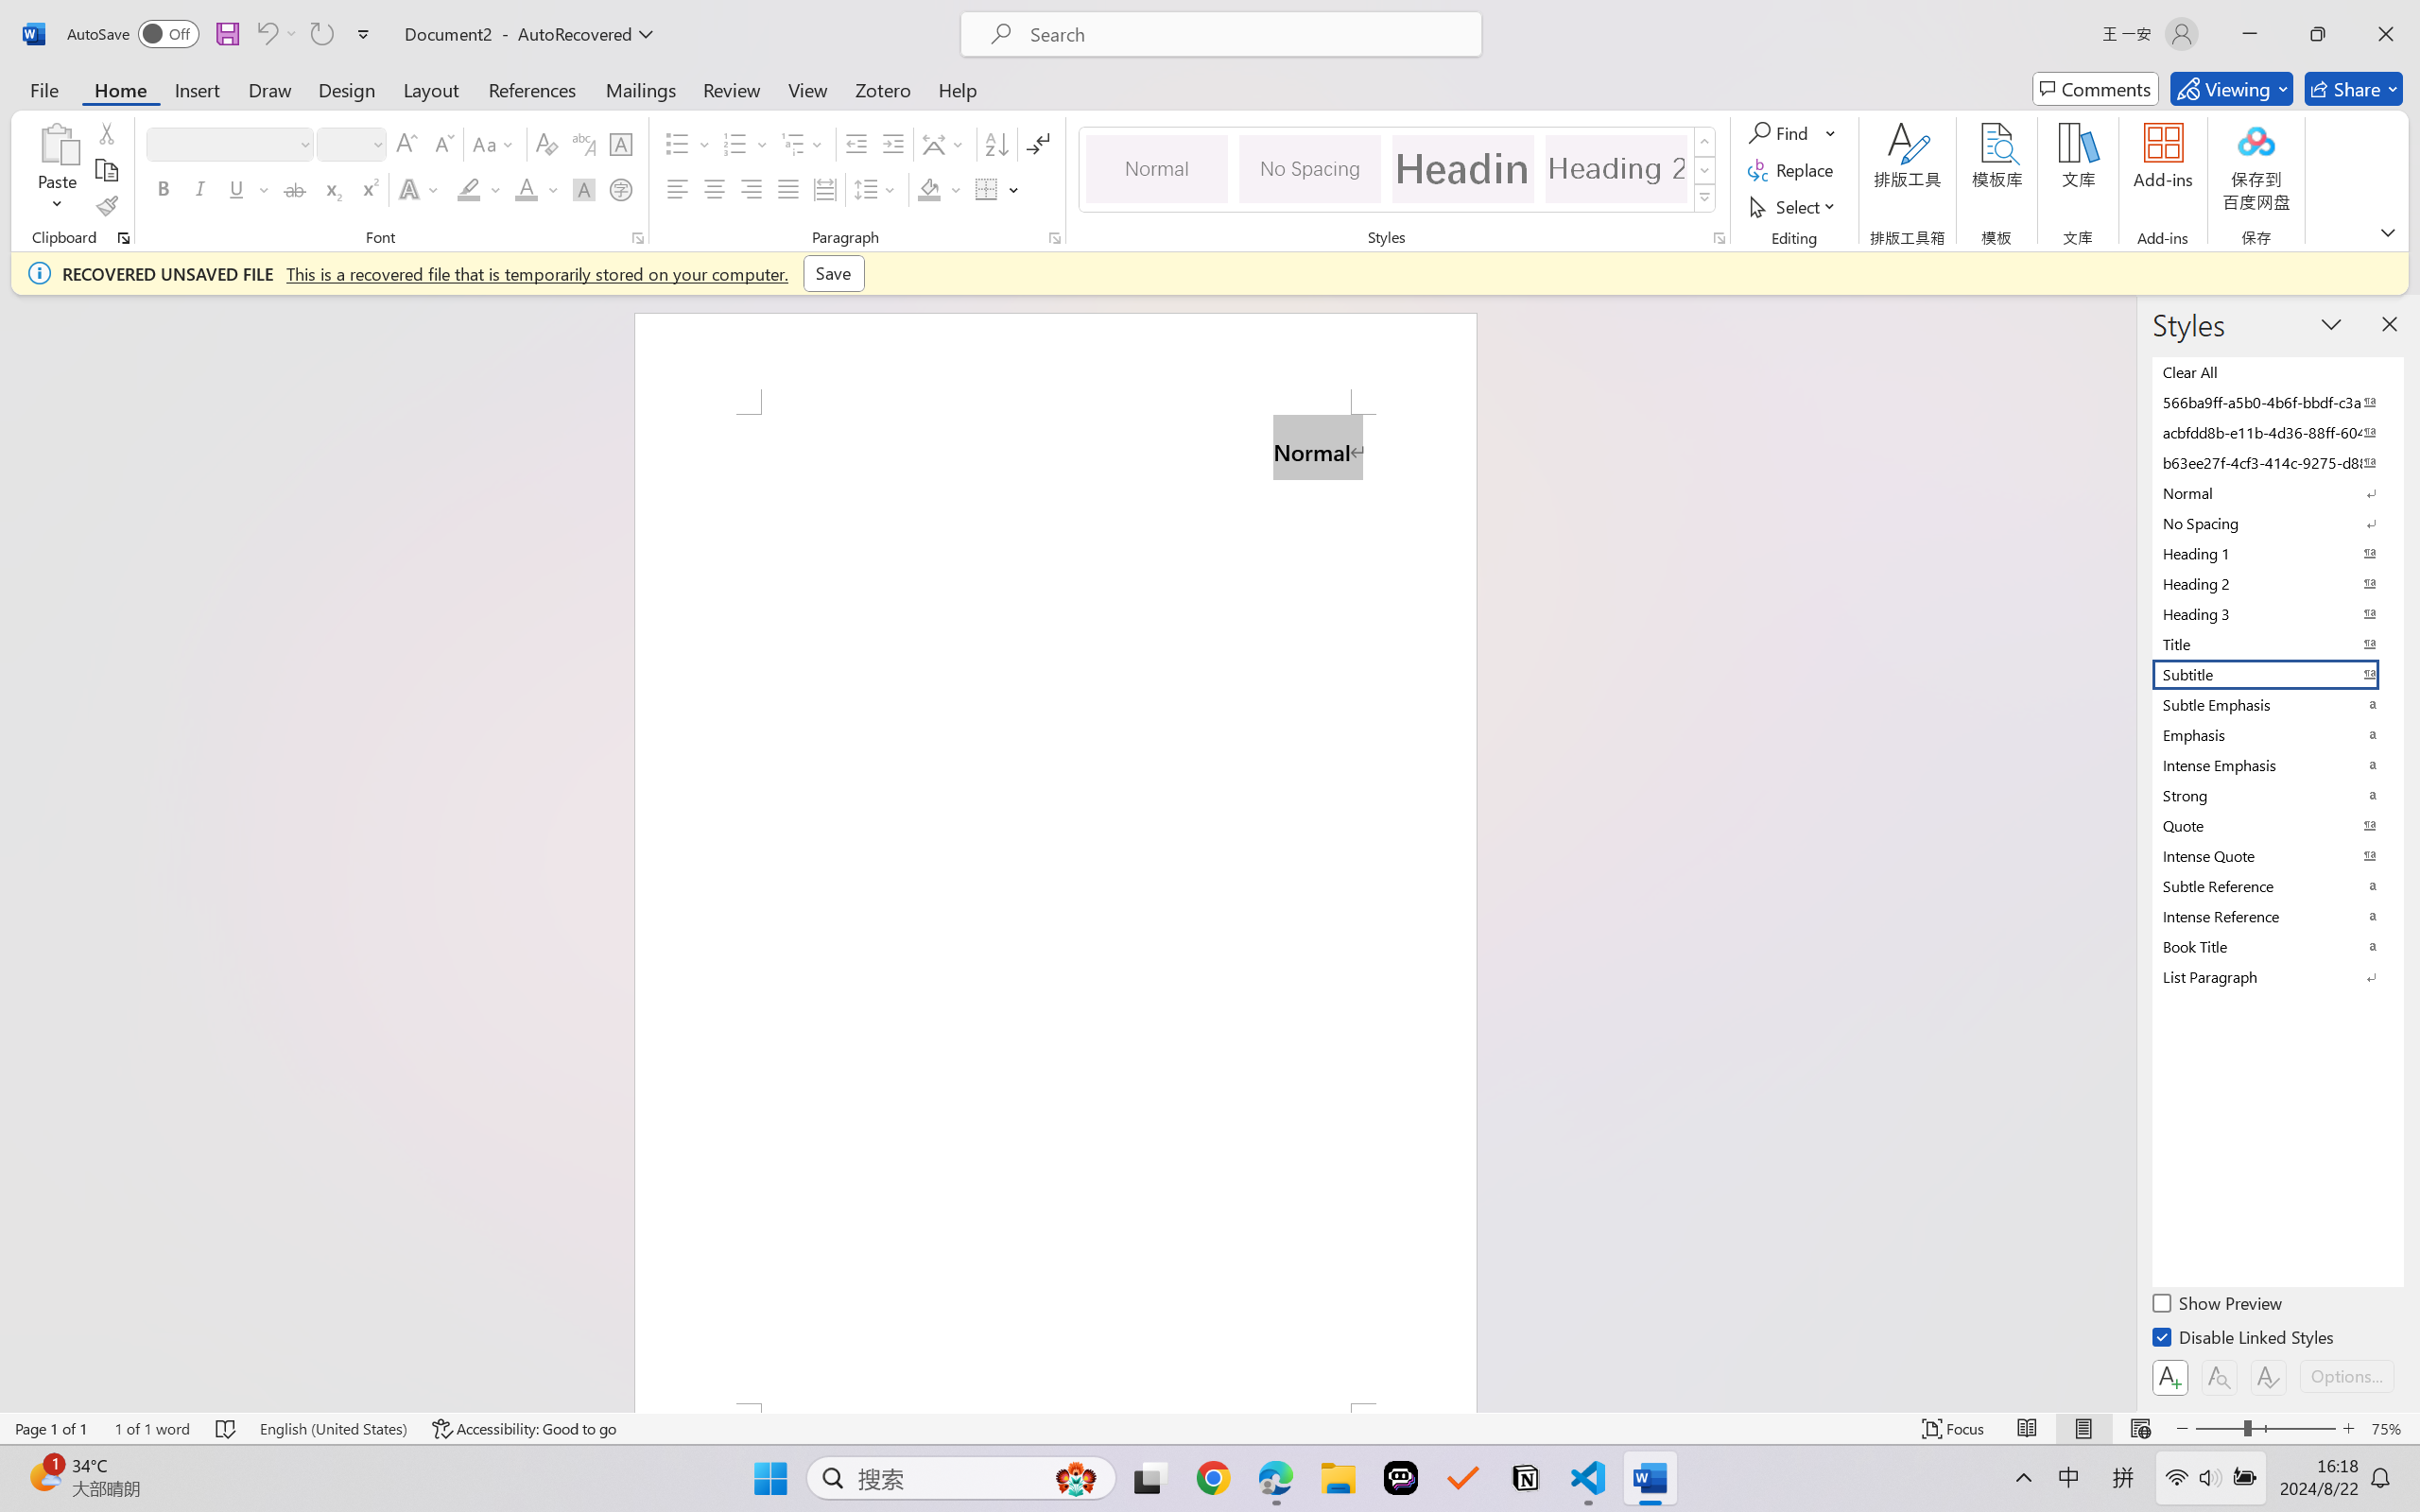  What do you see at coordinates (295, 189) in the screenshot?
I see `Strikethrough` at bounding box center [295, 189].